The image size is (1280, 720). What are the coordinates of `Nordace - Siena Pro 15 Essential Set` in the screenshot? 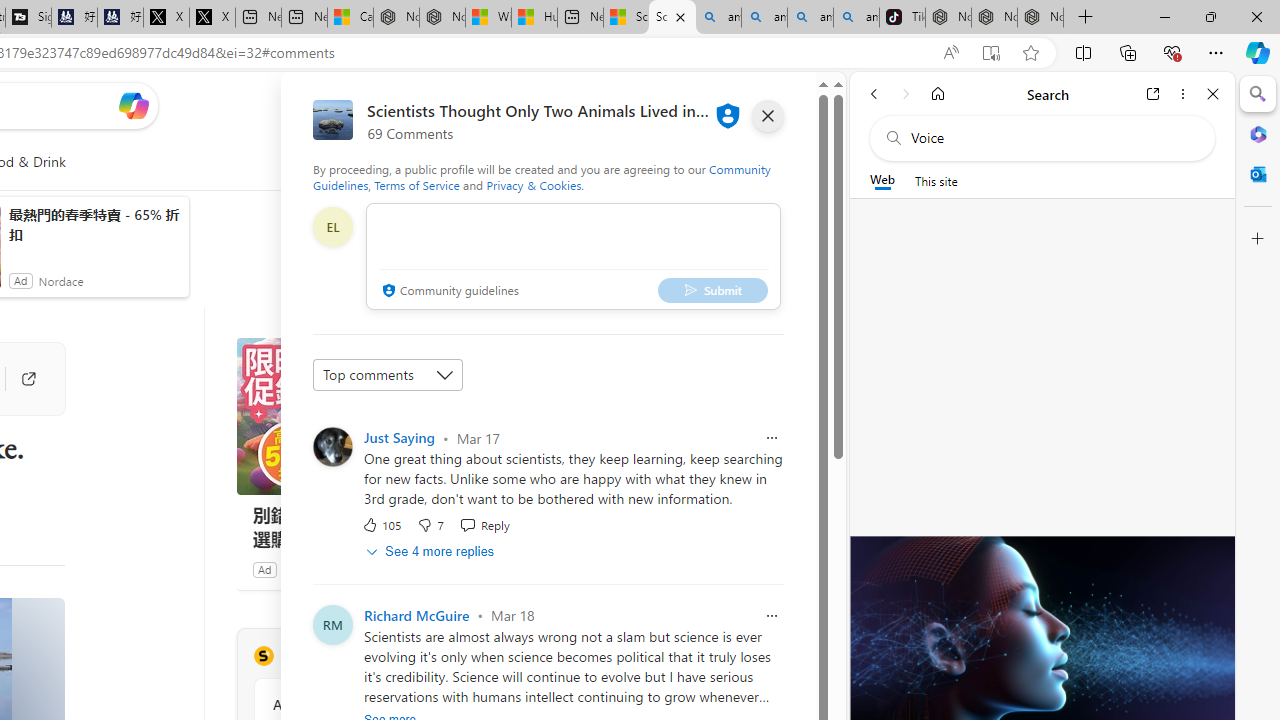 It's located at (1040, 18).